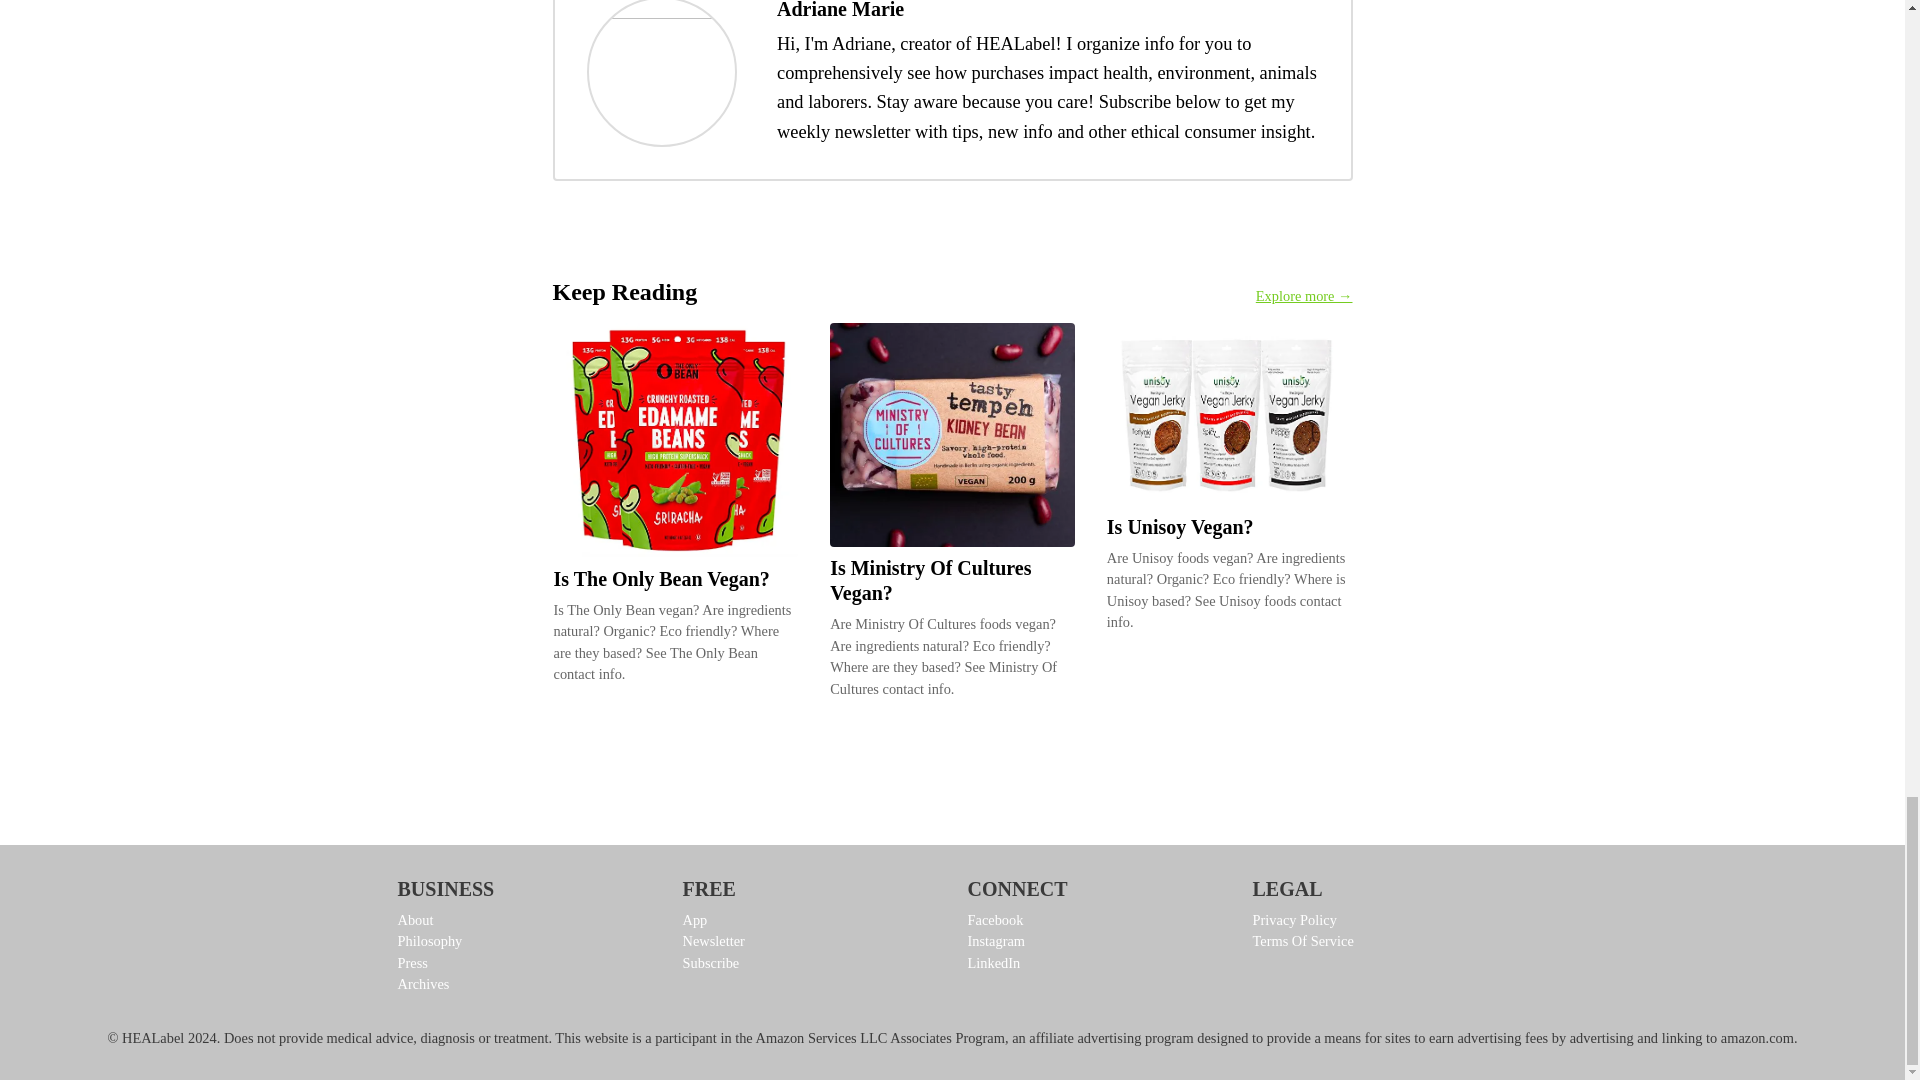  What do you see at coordinates (1379, 921) in the screenshot?
I see `Privacy Policy` at bounding box center [1379, 921].